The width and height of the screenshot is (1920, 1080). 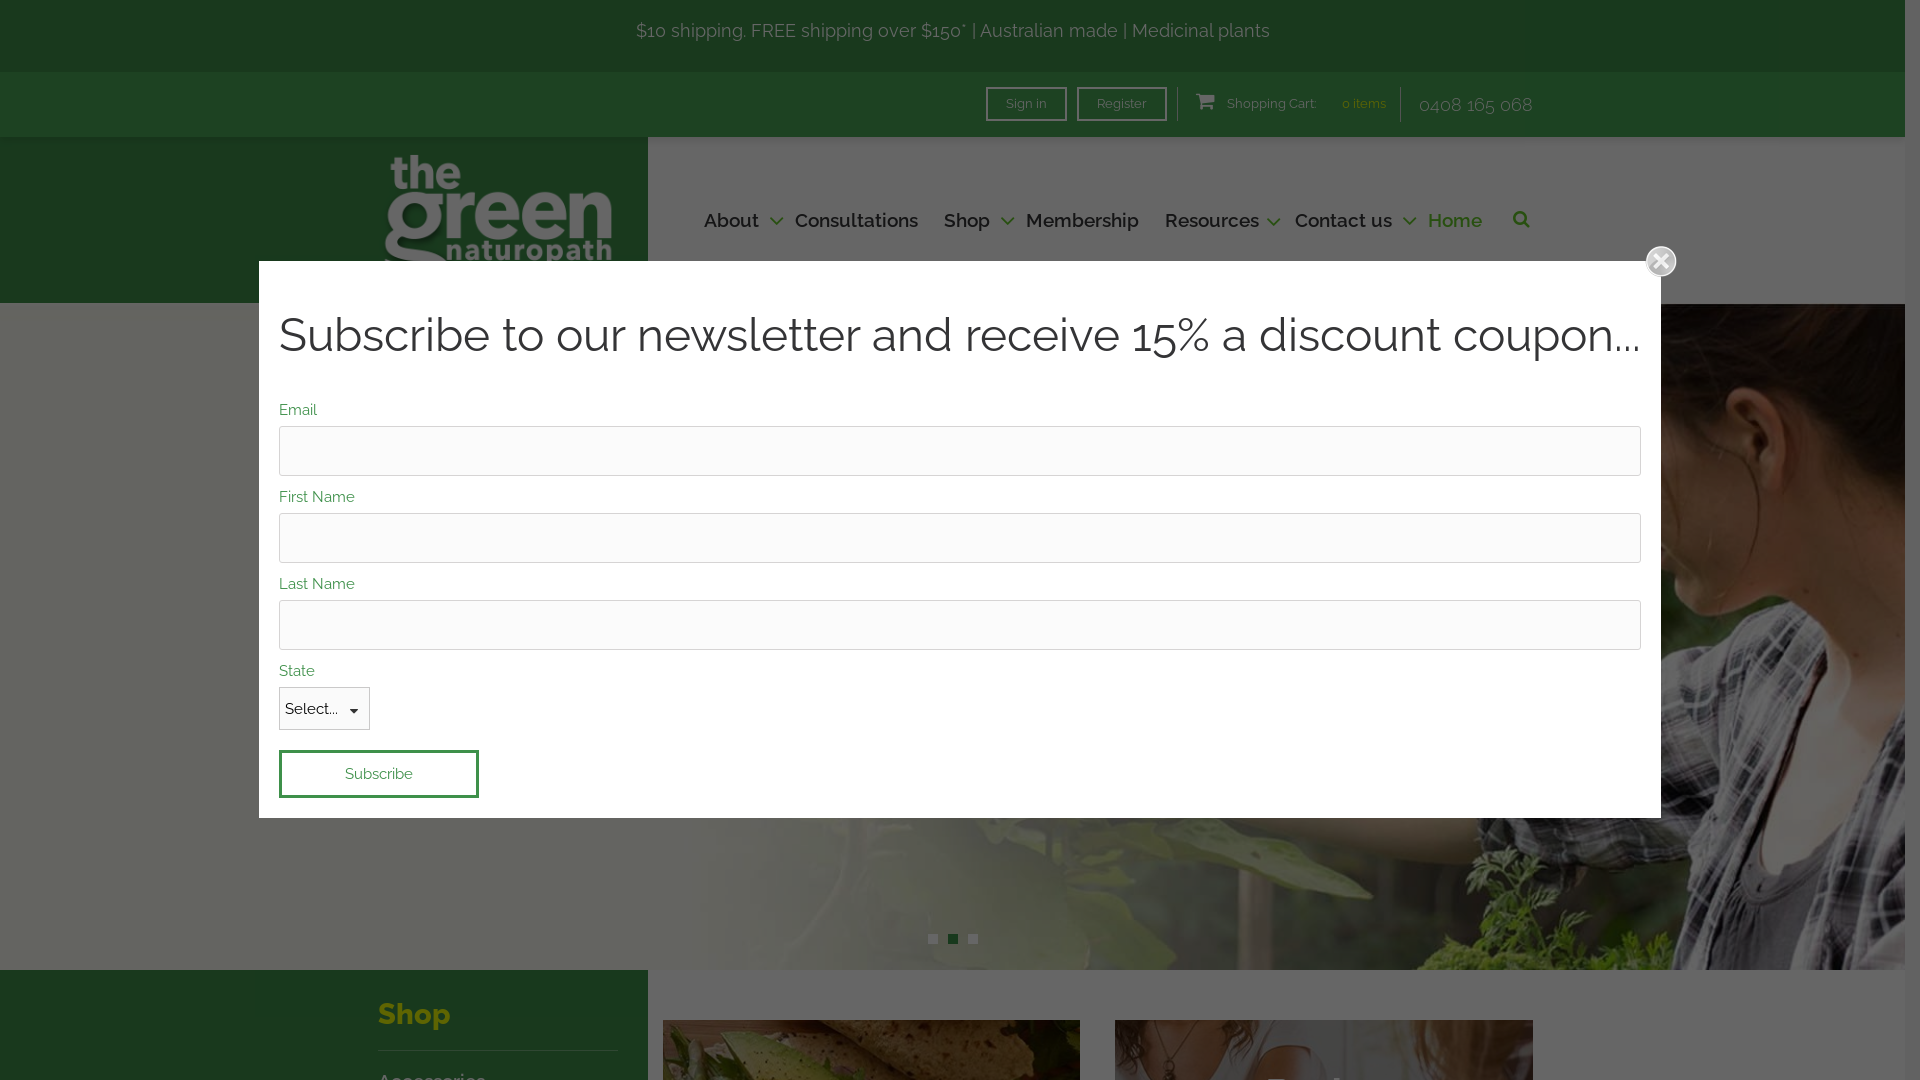 What do you see at coordinates (736, 219) in the screenshot?
I see `About` at bounding box center [736, 219].